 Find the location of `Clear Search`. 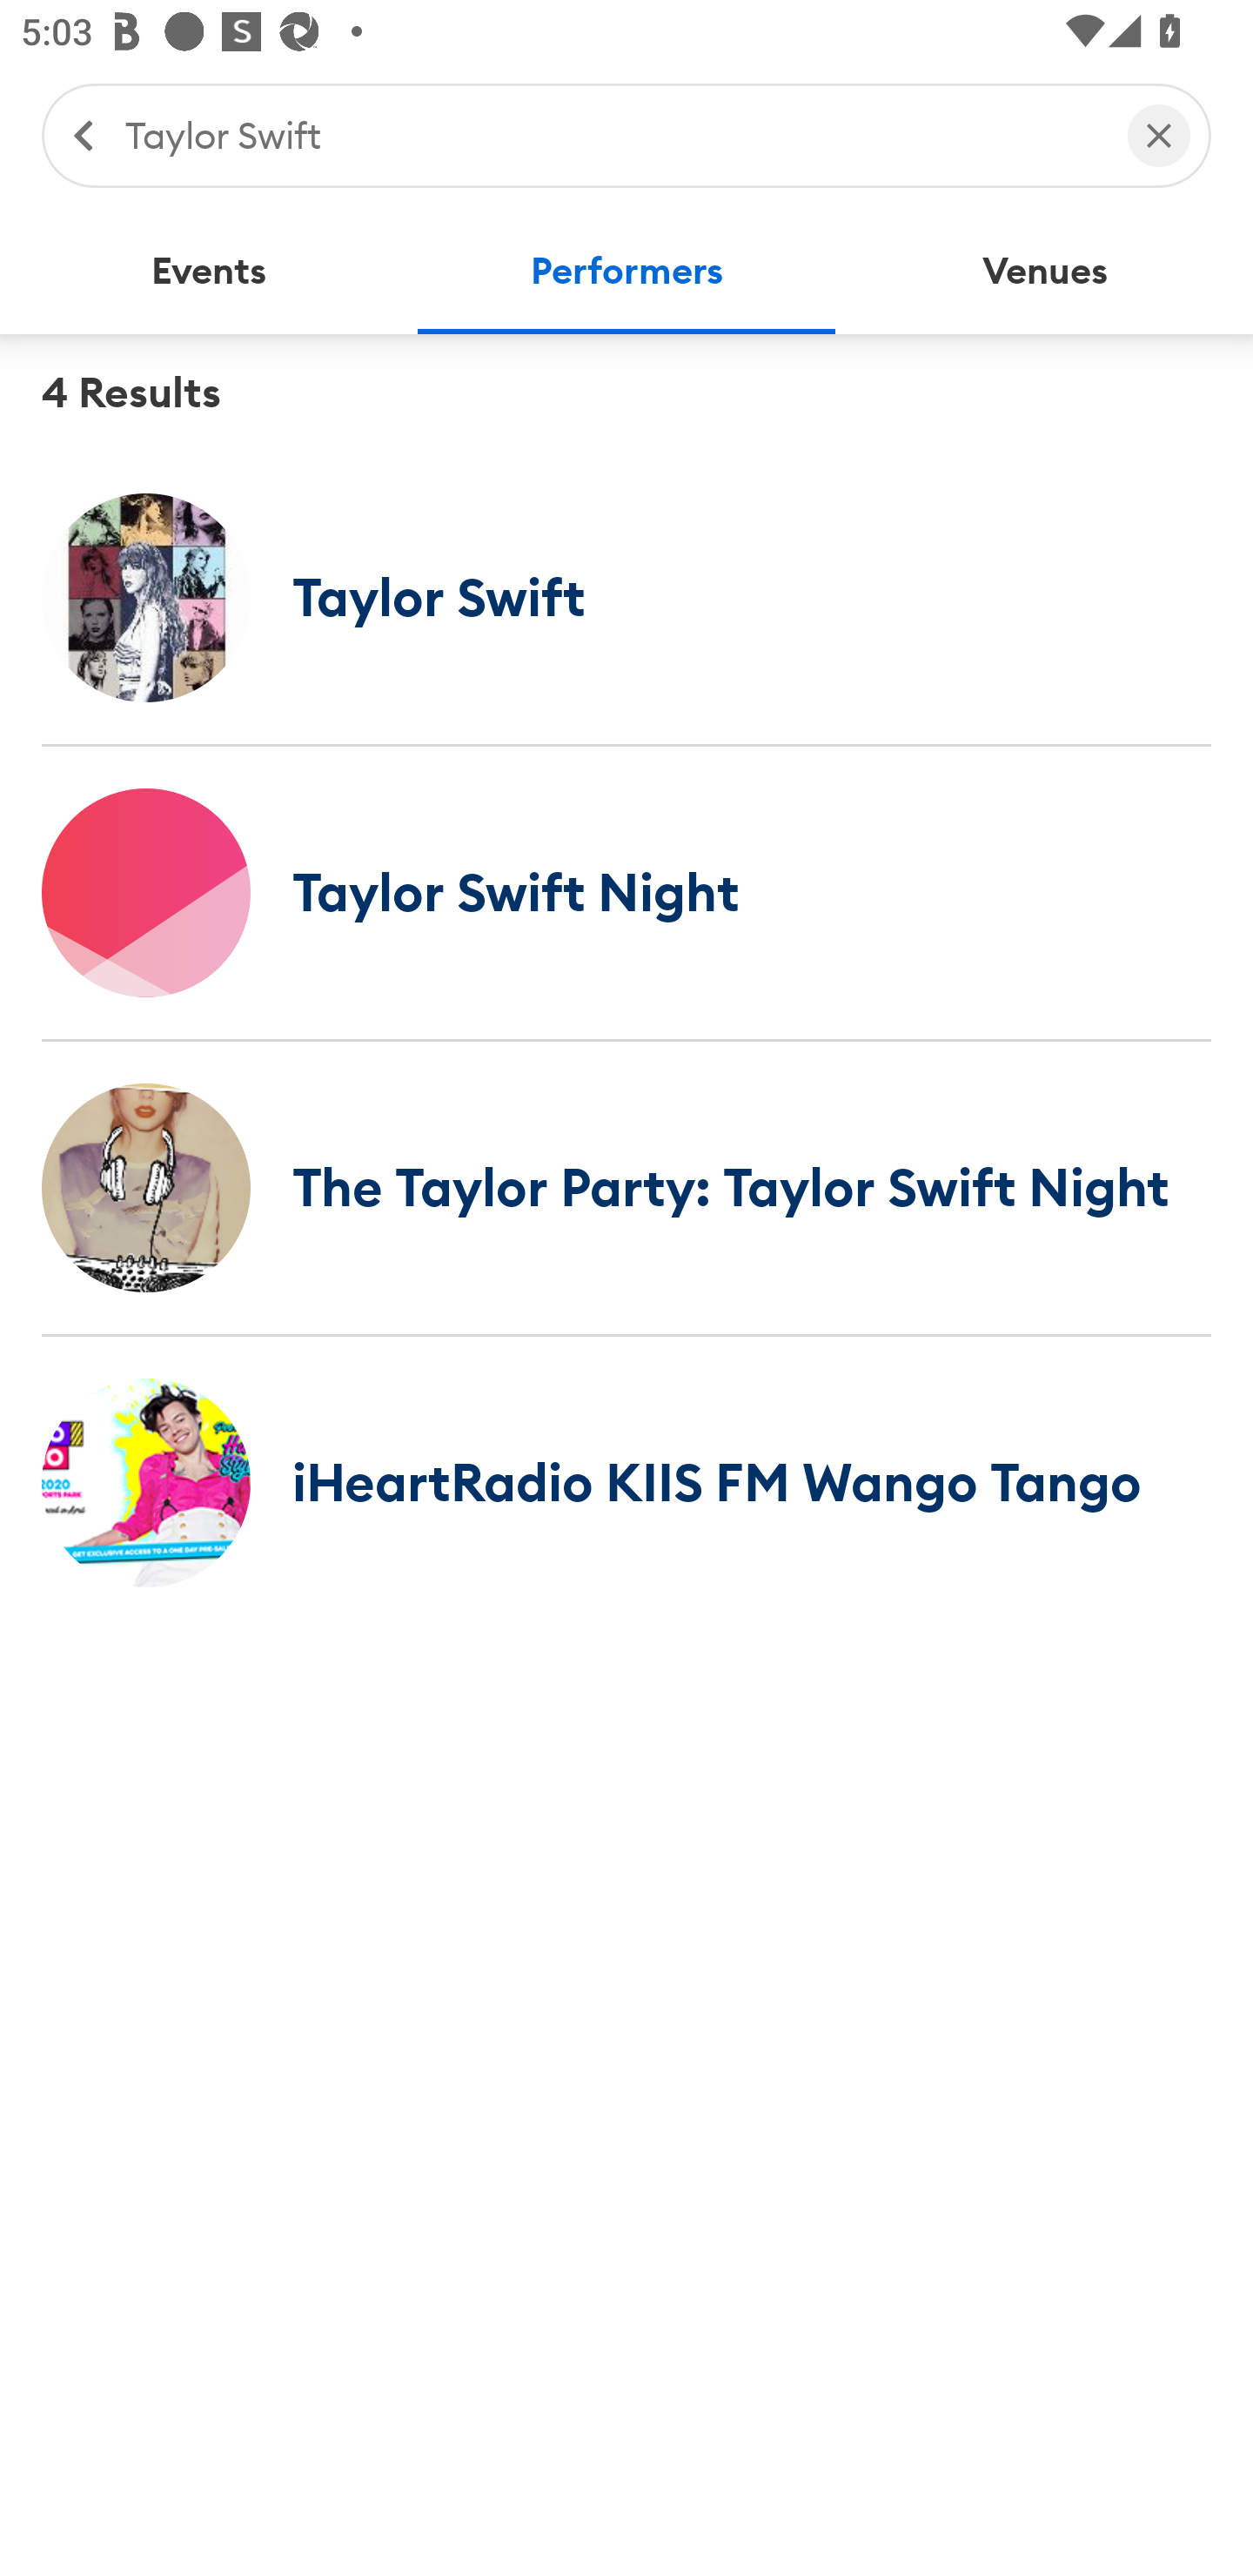

Clear Search is located at coordinates (1159, 134).